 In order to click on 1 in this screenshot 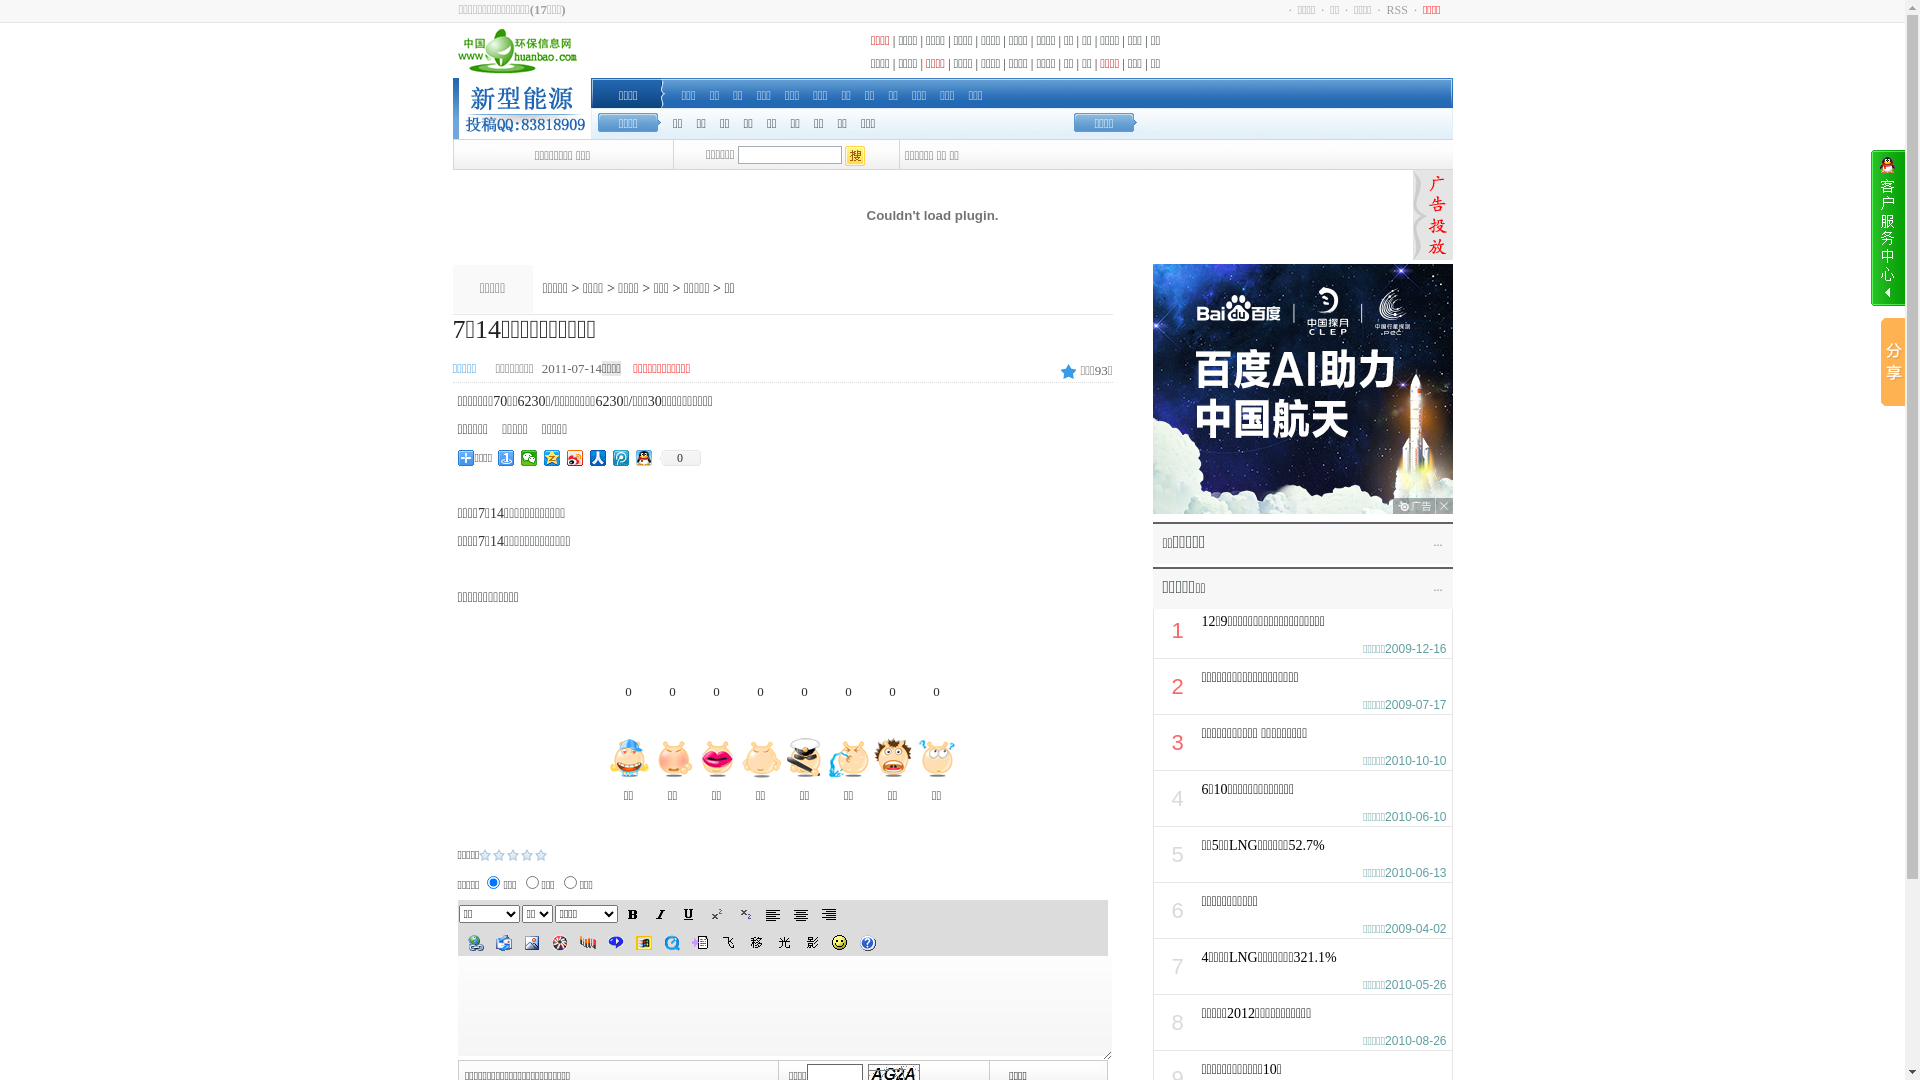, I will do `click(484, 854)`.